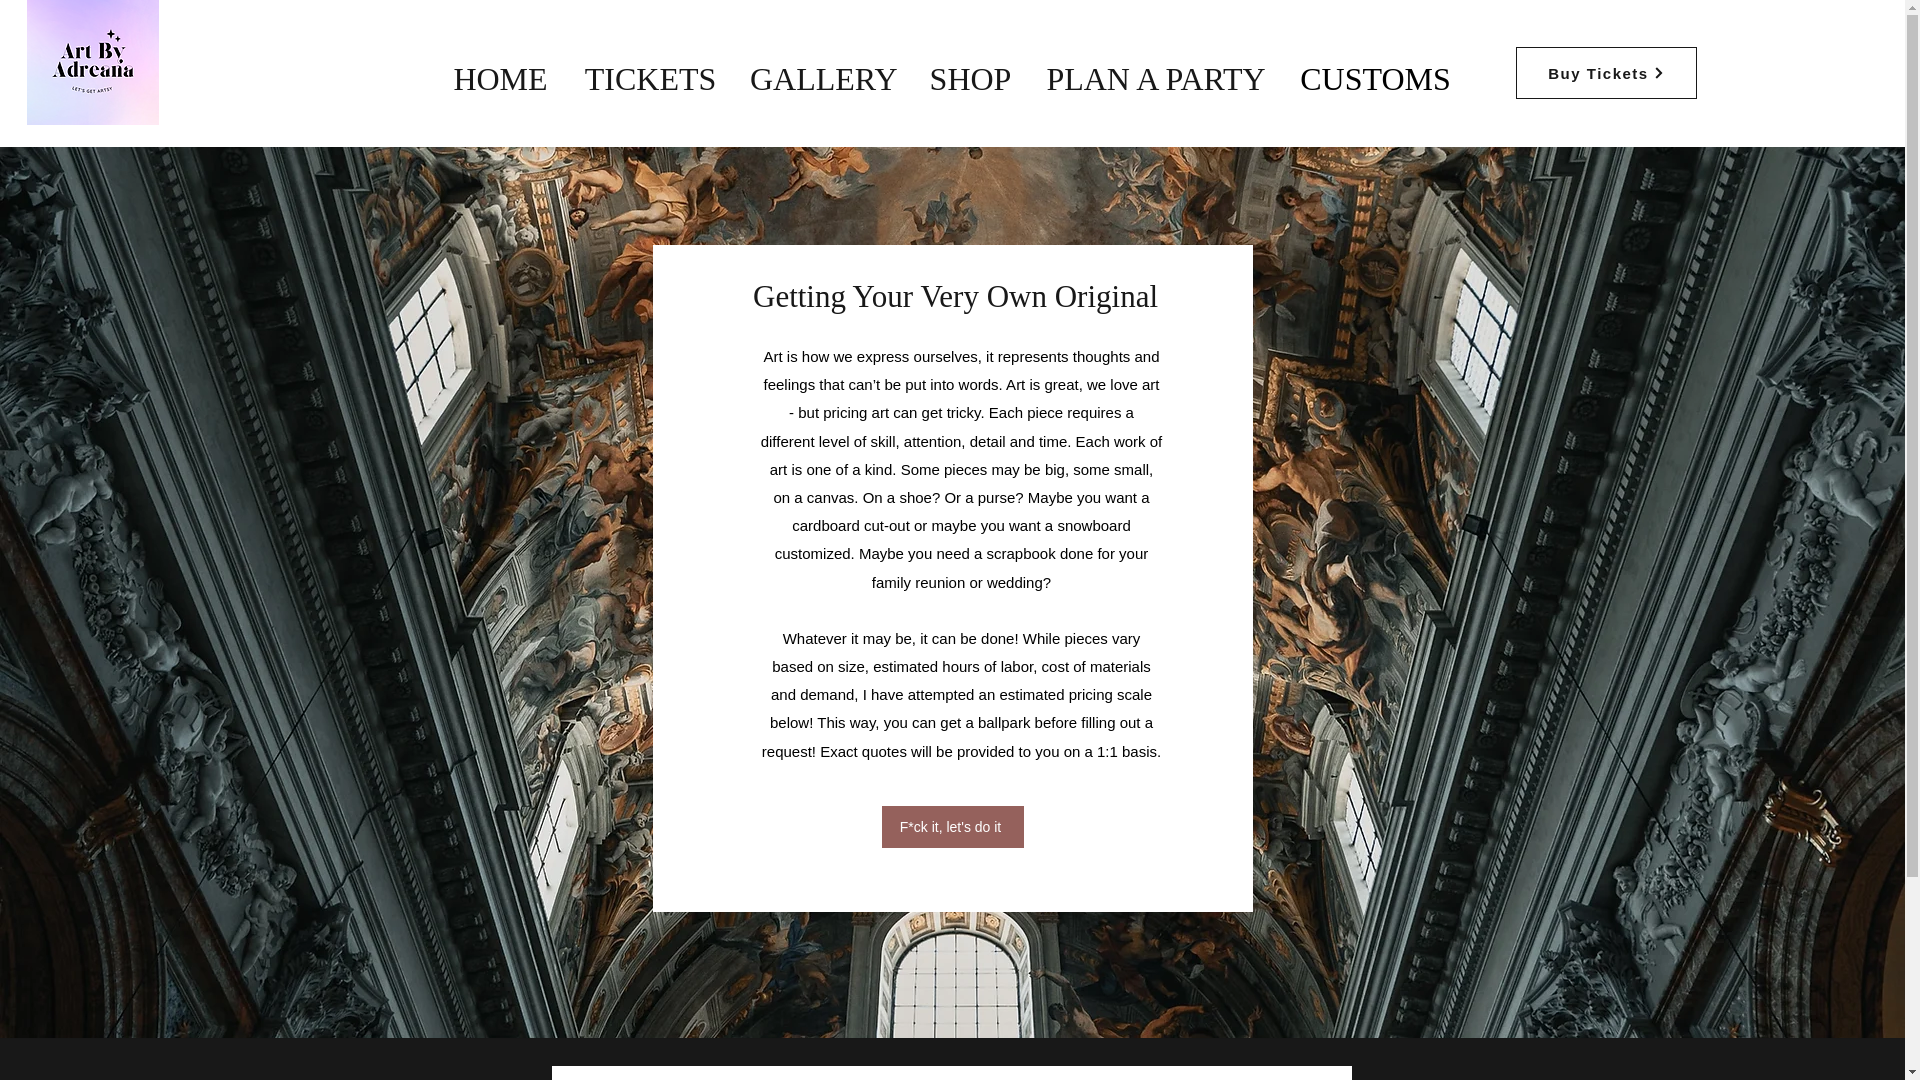  Describe the element at coordinates (500, 79) in the screenshot. I see `HOME` at that location.